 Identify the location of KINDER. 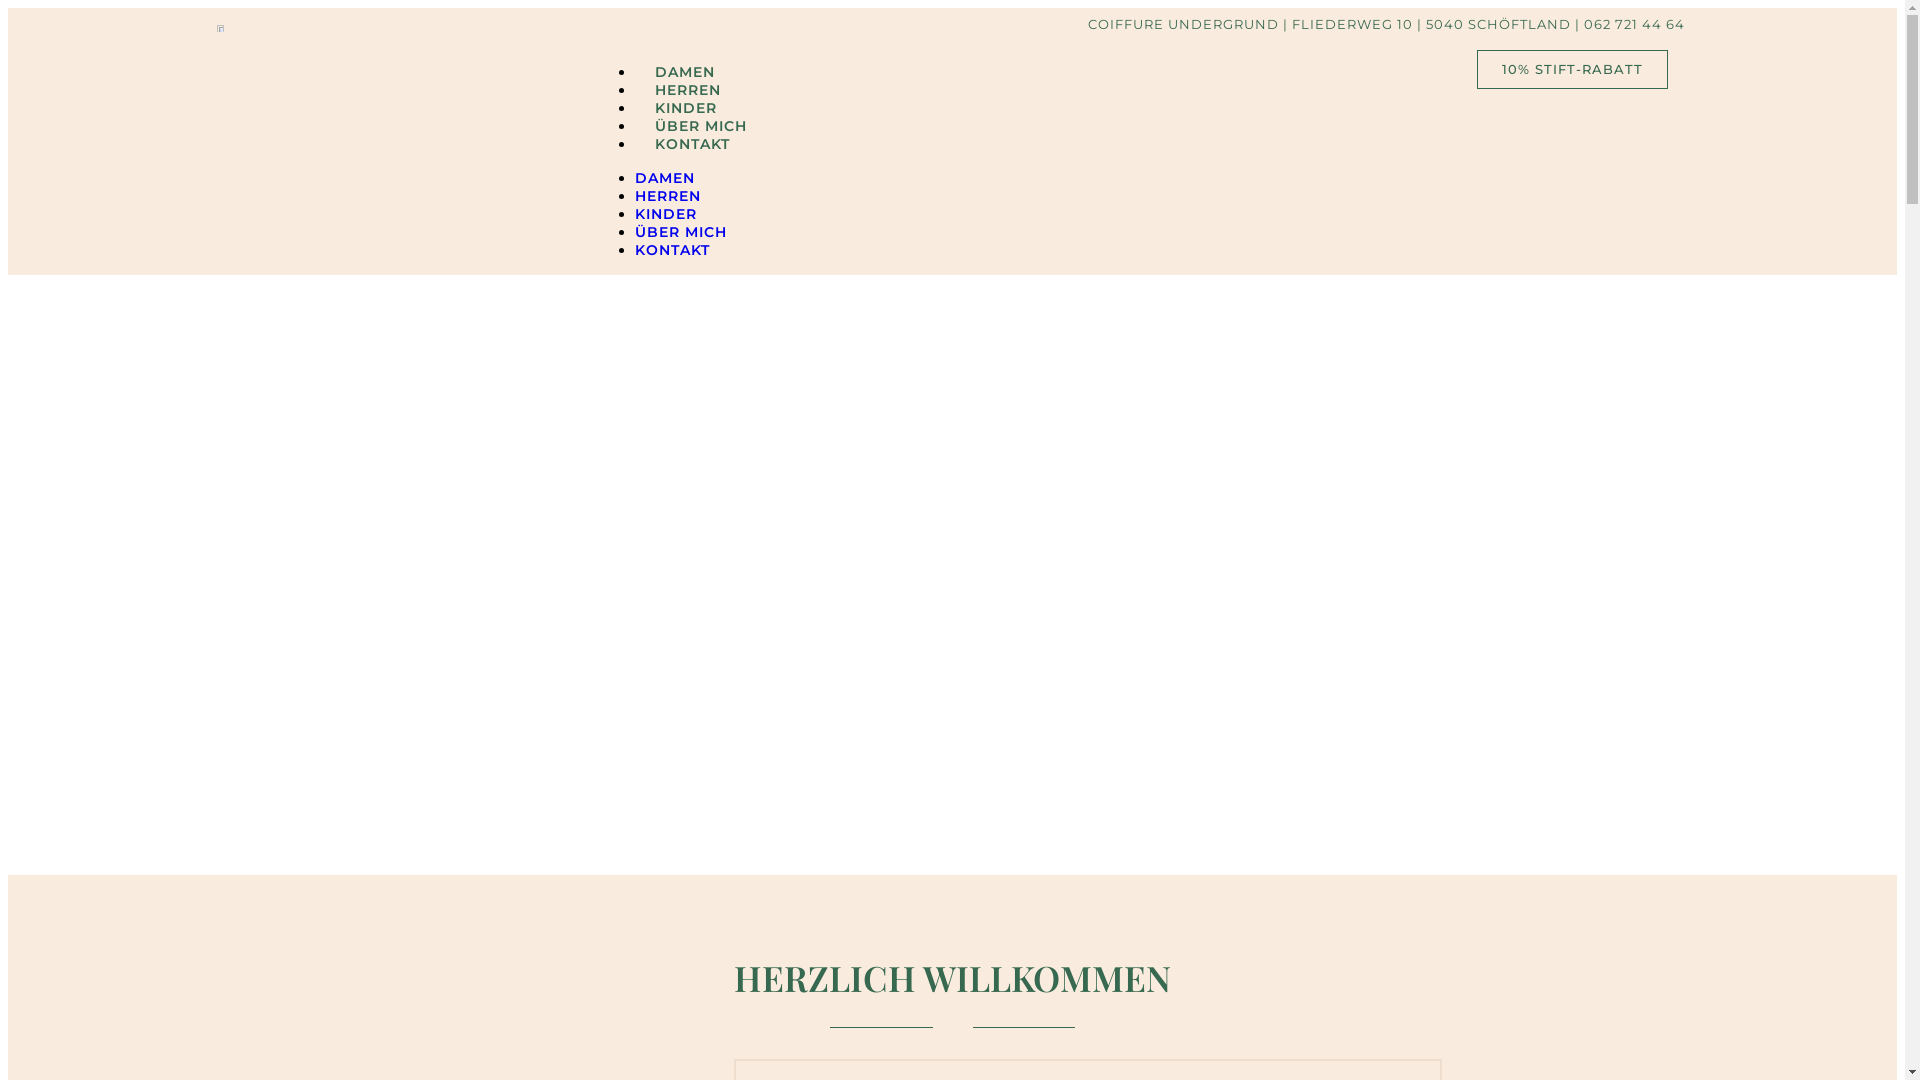
(666, 214).